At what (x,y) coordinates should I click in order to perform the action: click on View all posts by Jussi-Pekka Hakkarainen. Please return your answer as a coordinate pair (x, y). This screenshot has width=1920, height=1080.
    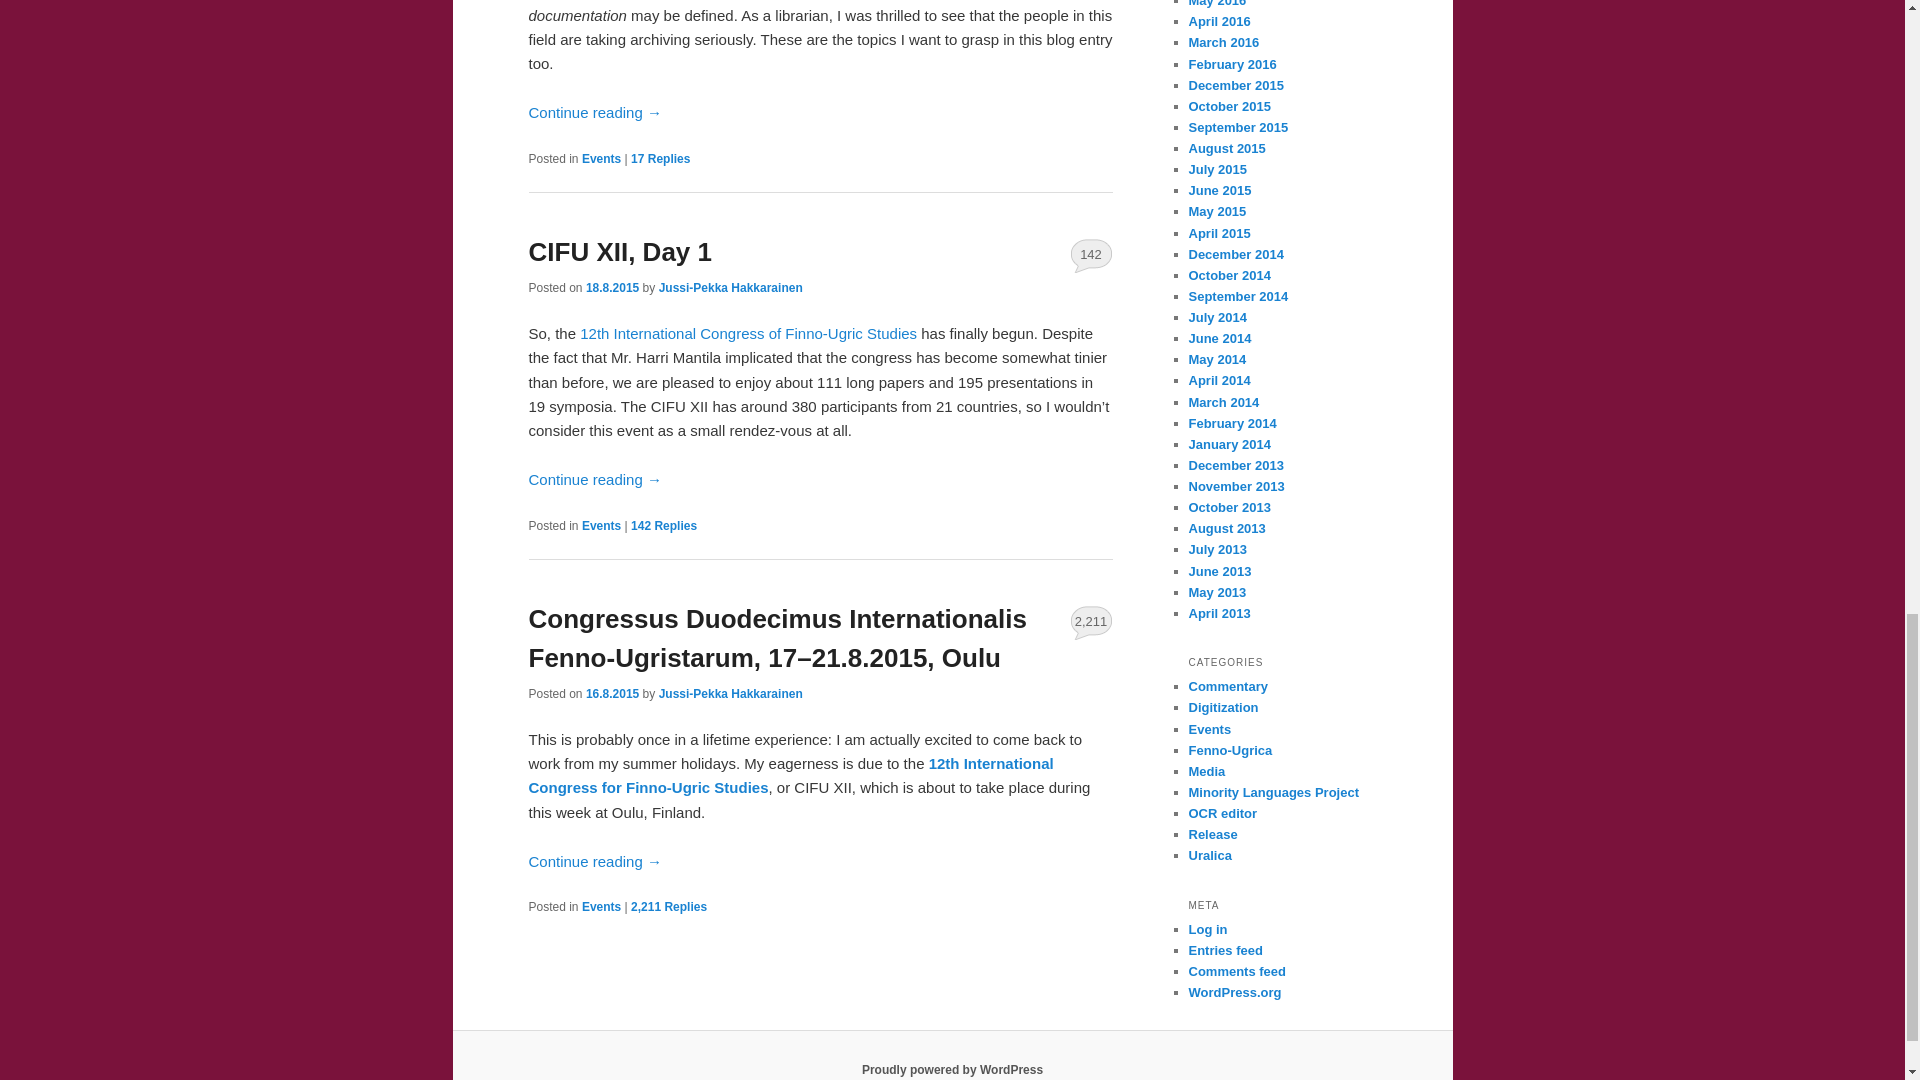
    Looking at the image, I should click on (730, 693).